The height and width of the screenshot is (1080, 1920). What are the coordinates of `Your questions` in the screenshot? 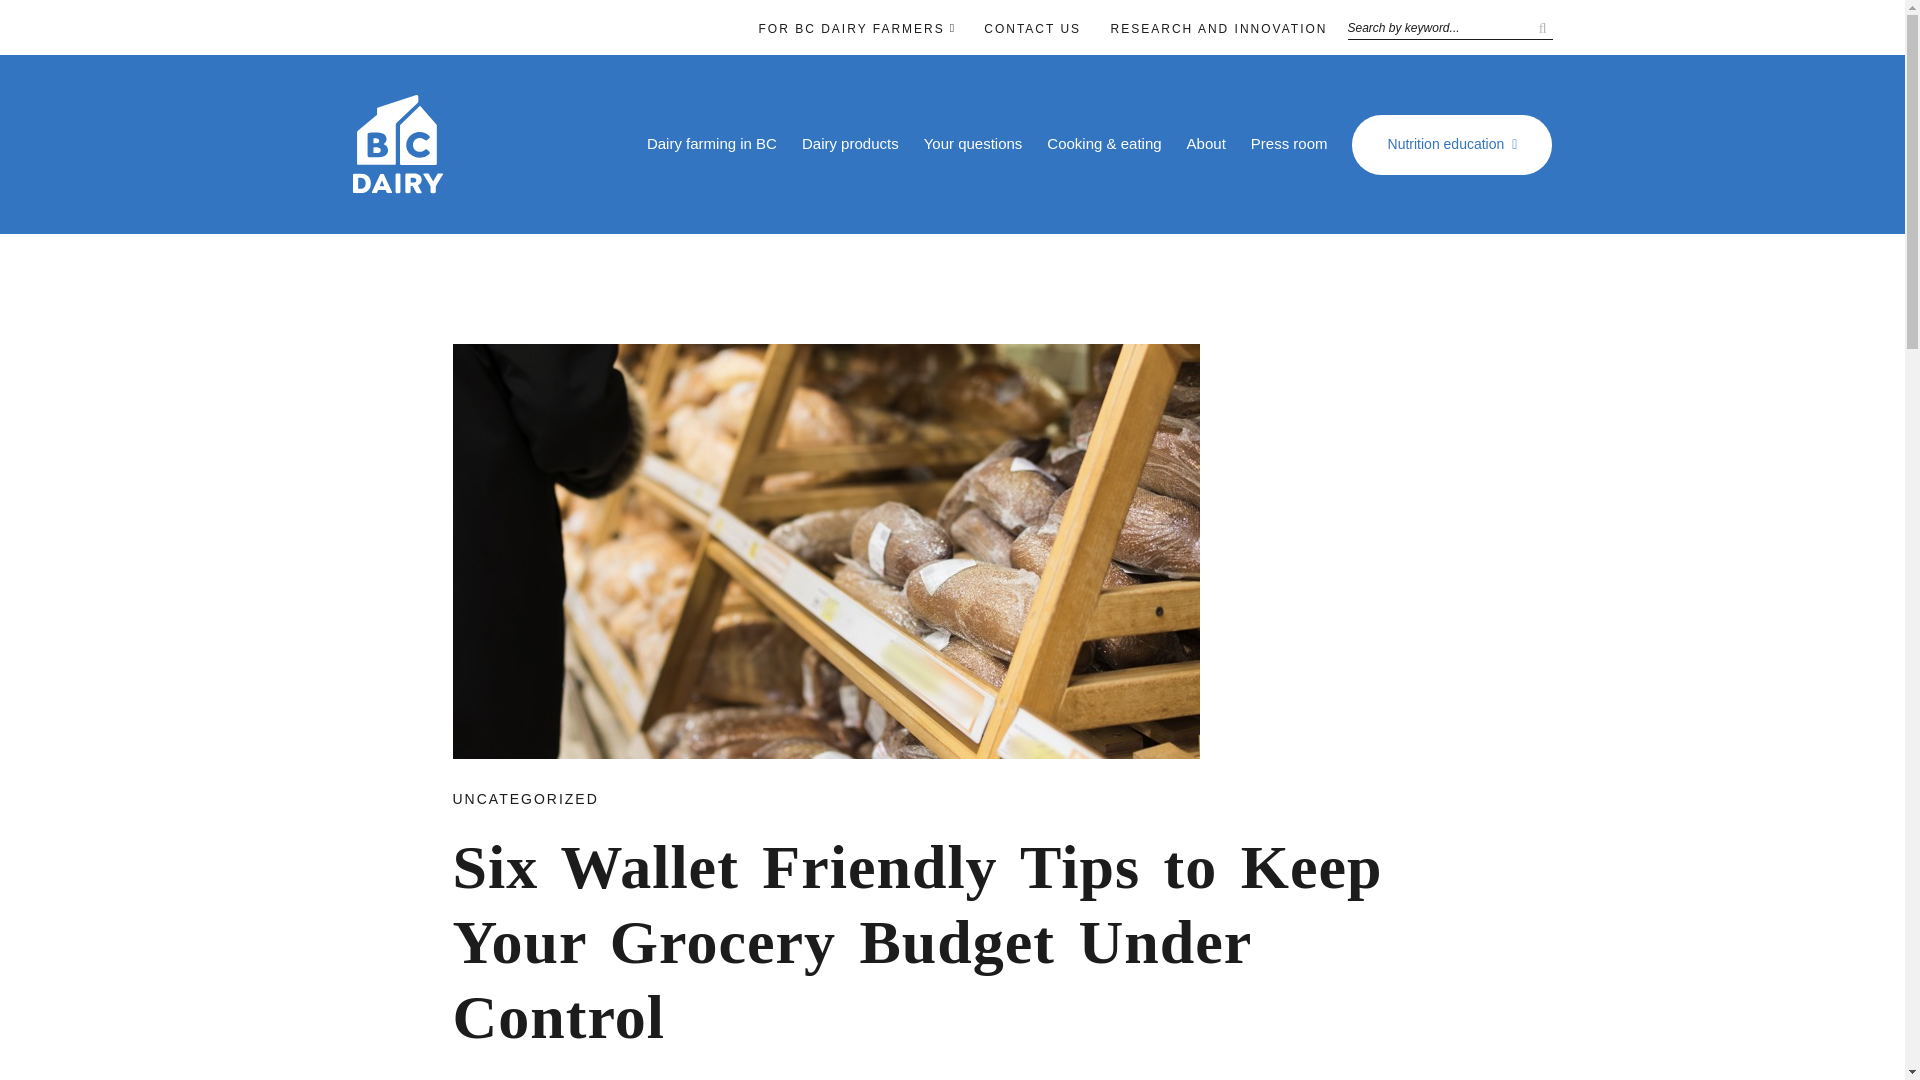 It's located at (973, 144).